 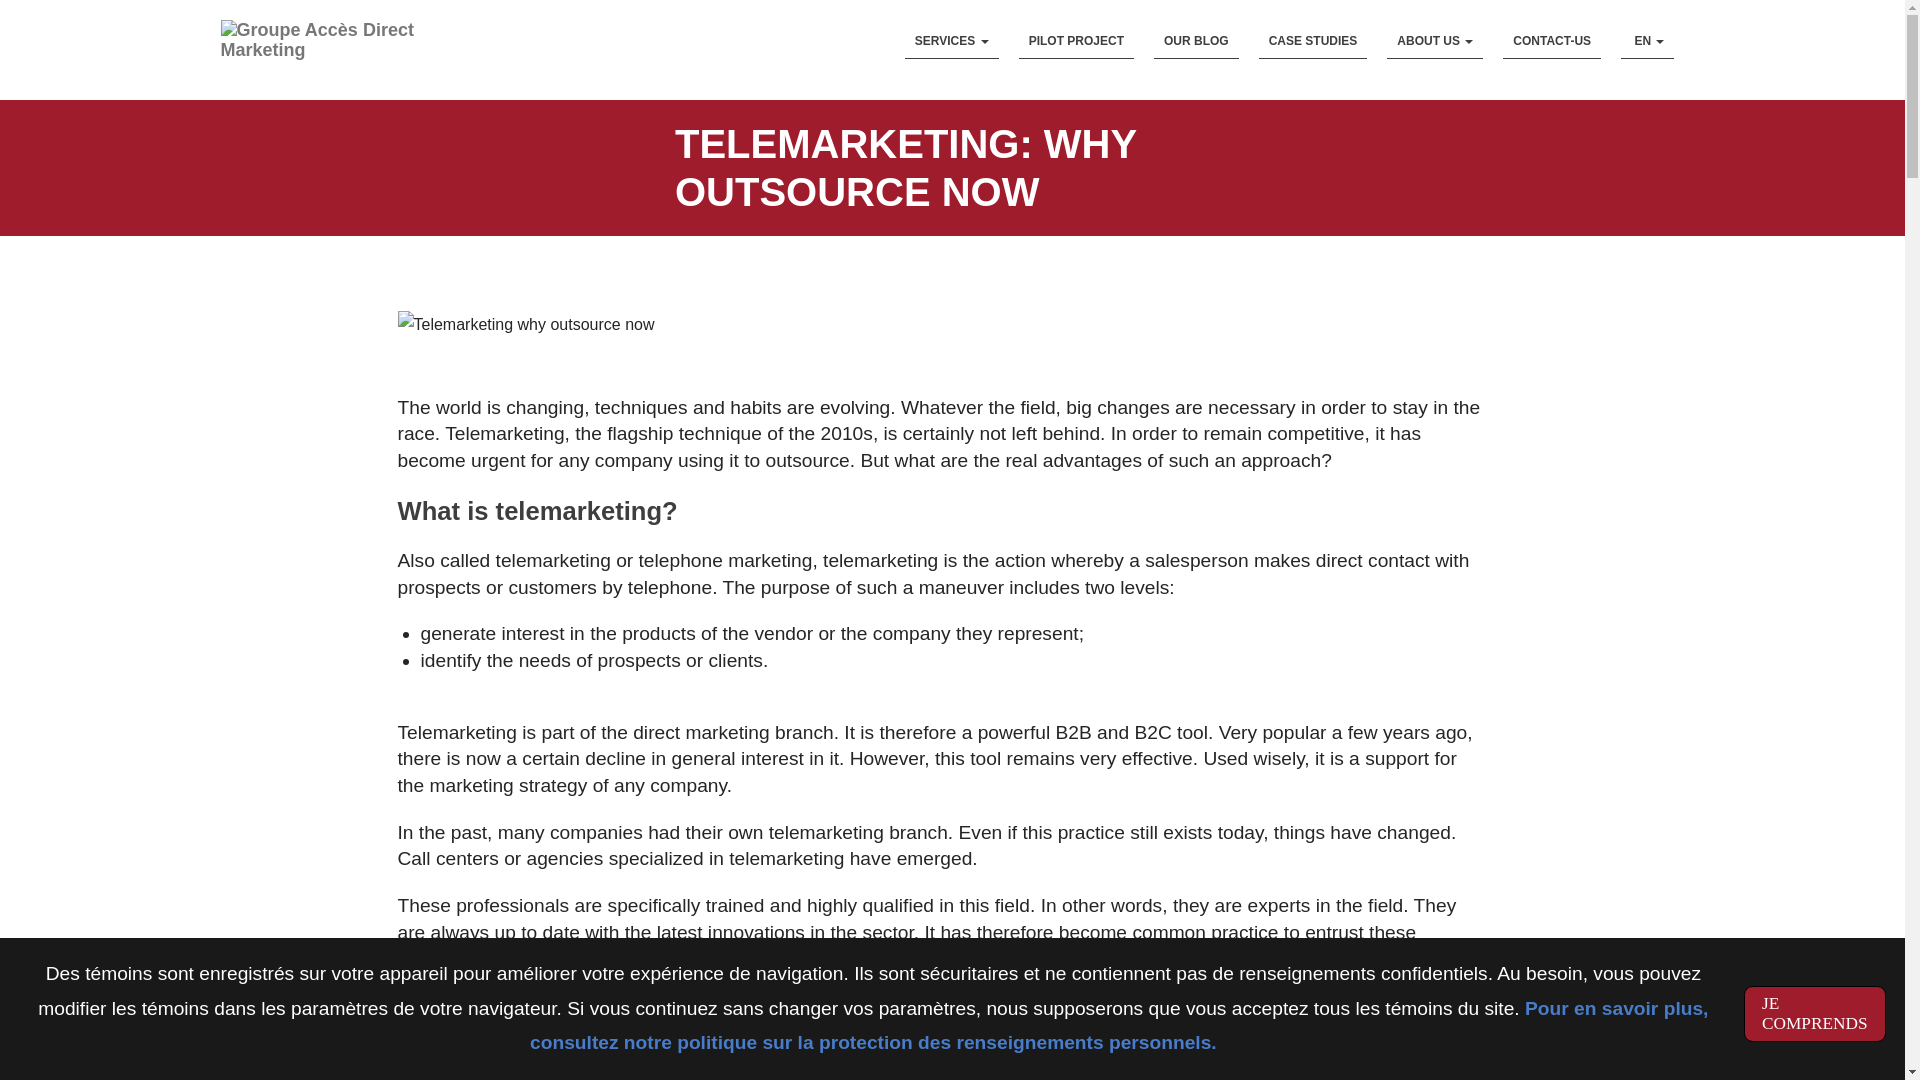 I want to click on ABOUT US, so click(x=1434, y=41).